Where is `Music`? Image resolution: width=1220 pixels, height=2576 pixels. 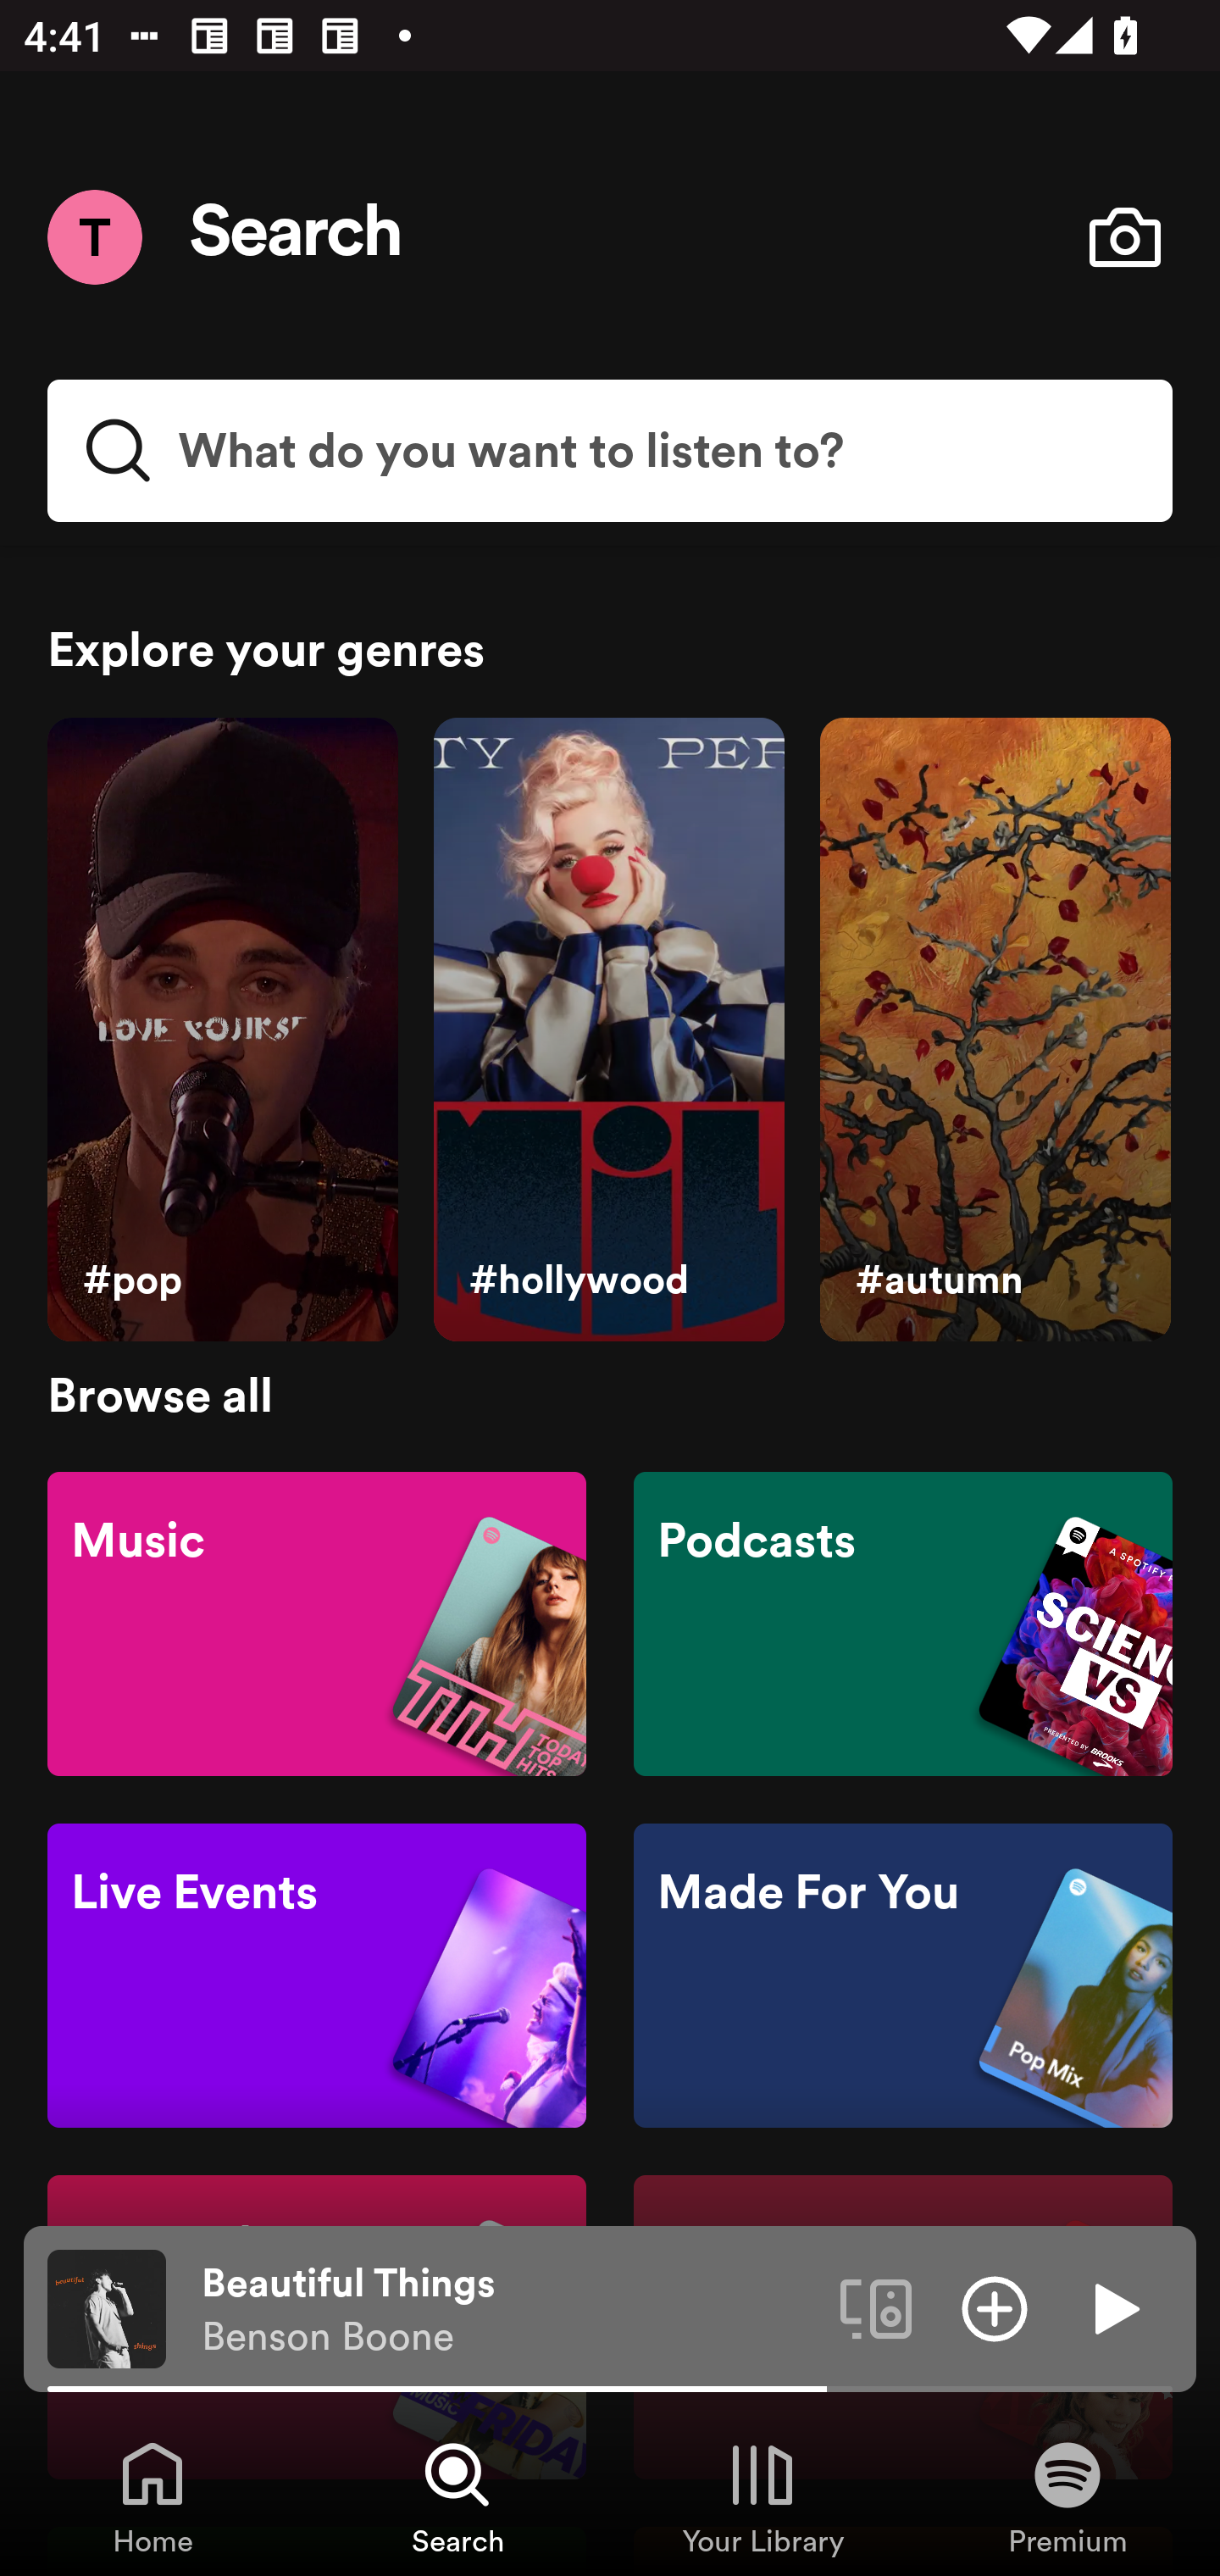
Music is located at coordinates (317, 1622).